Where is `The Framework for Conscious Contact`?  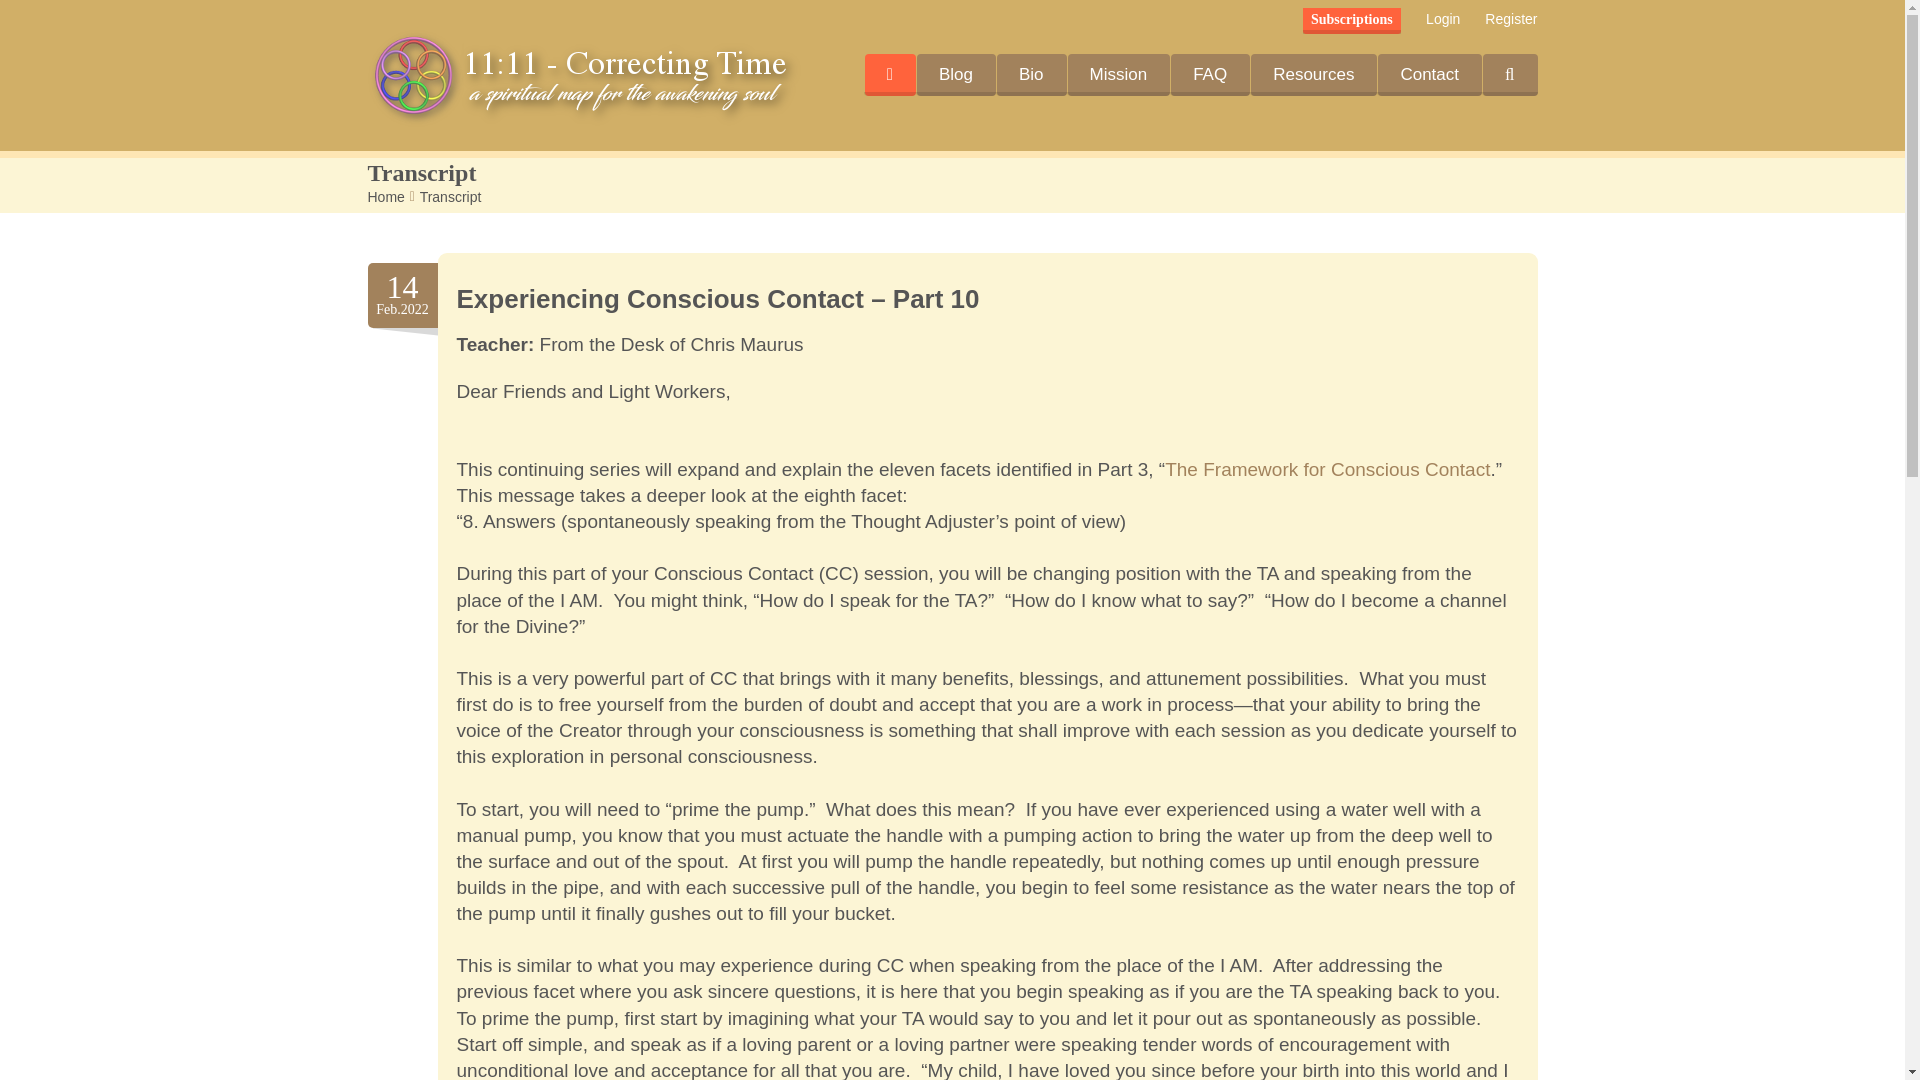
The Framework for Conscious Contact is located at coordinates (1327, 469).